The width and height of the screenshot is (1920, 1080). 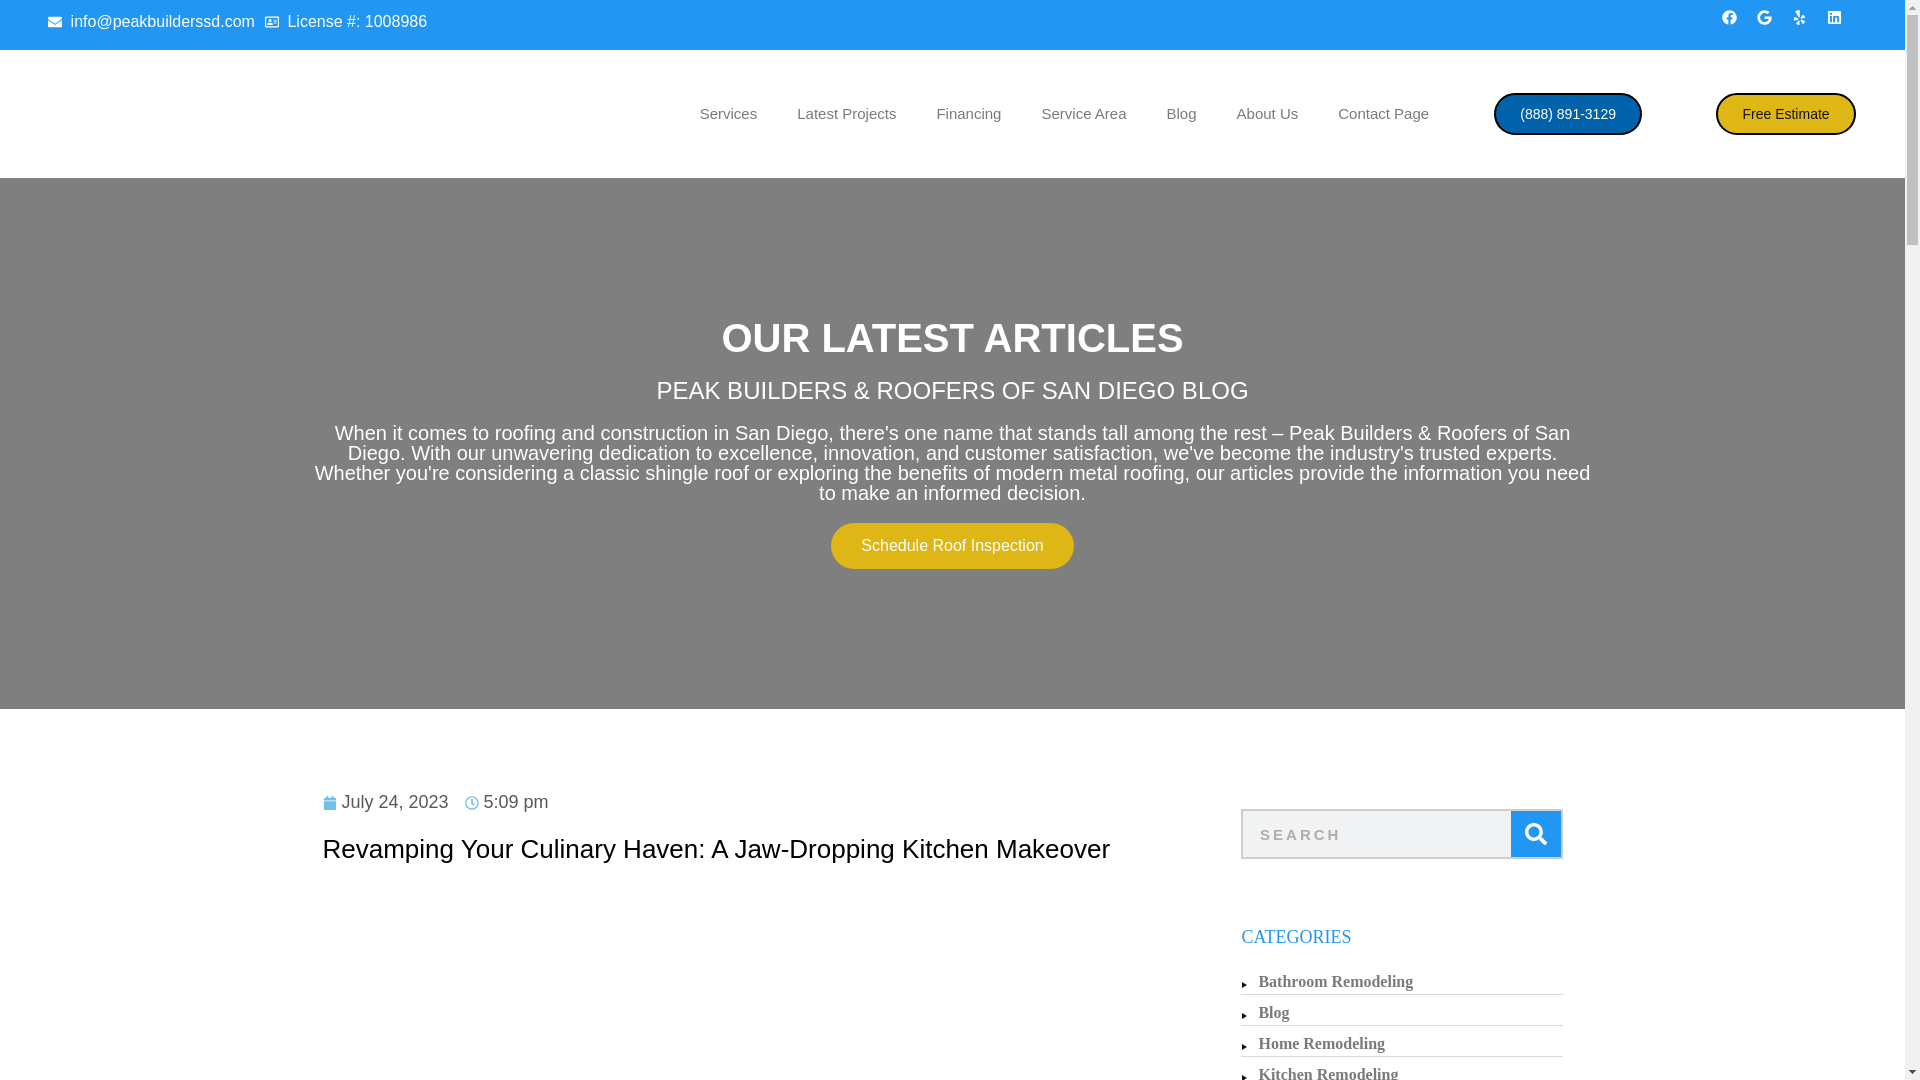 What do you see at coordinates (1268, 114) in the screenshot?
I see `About Us` at bounding box center [1268, 114].